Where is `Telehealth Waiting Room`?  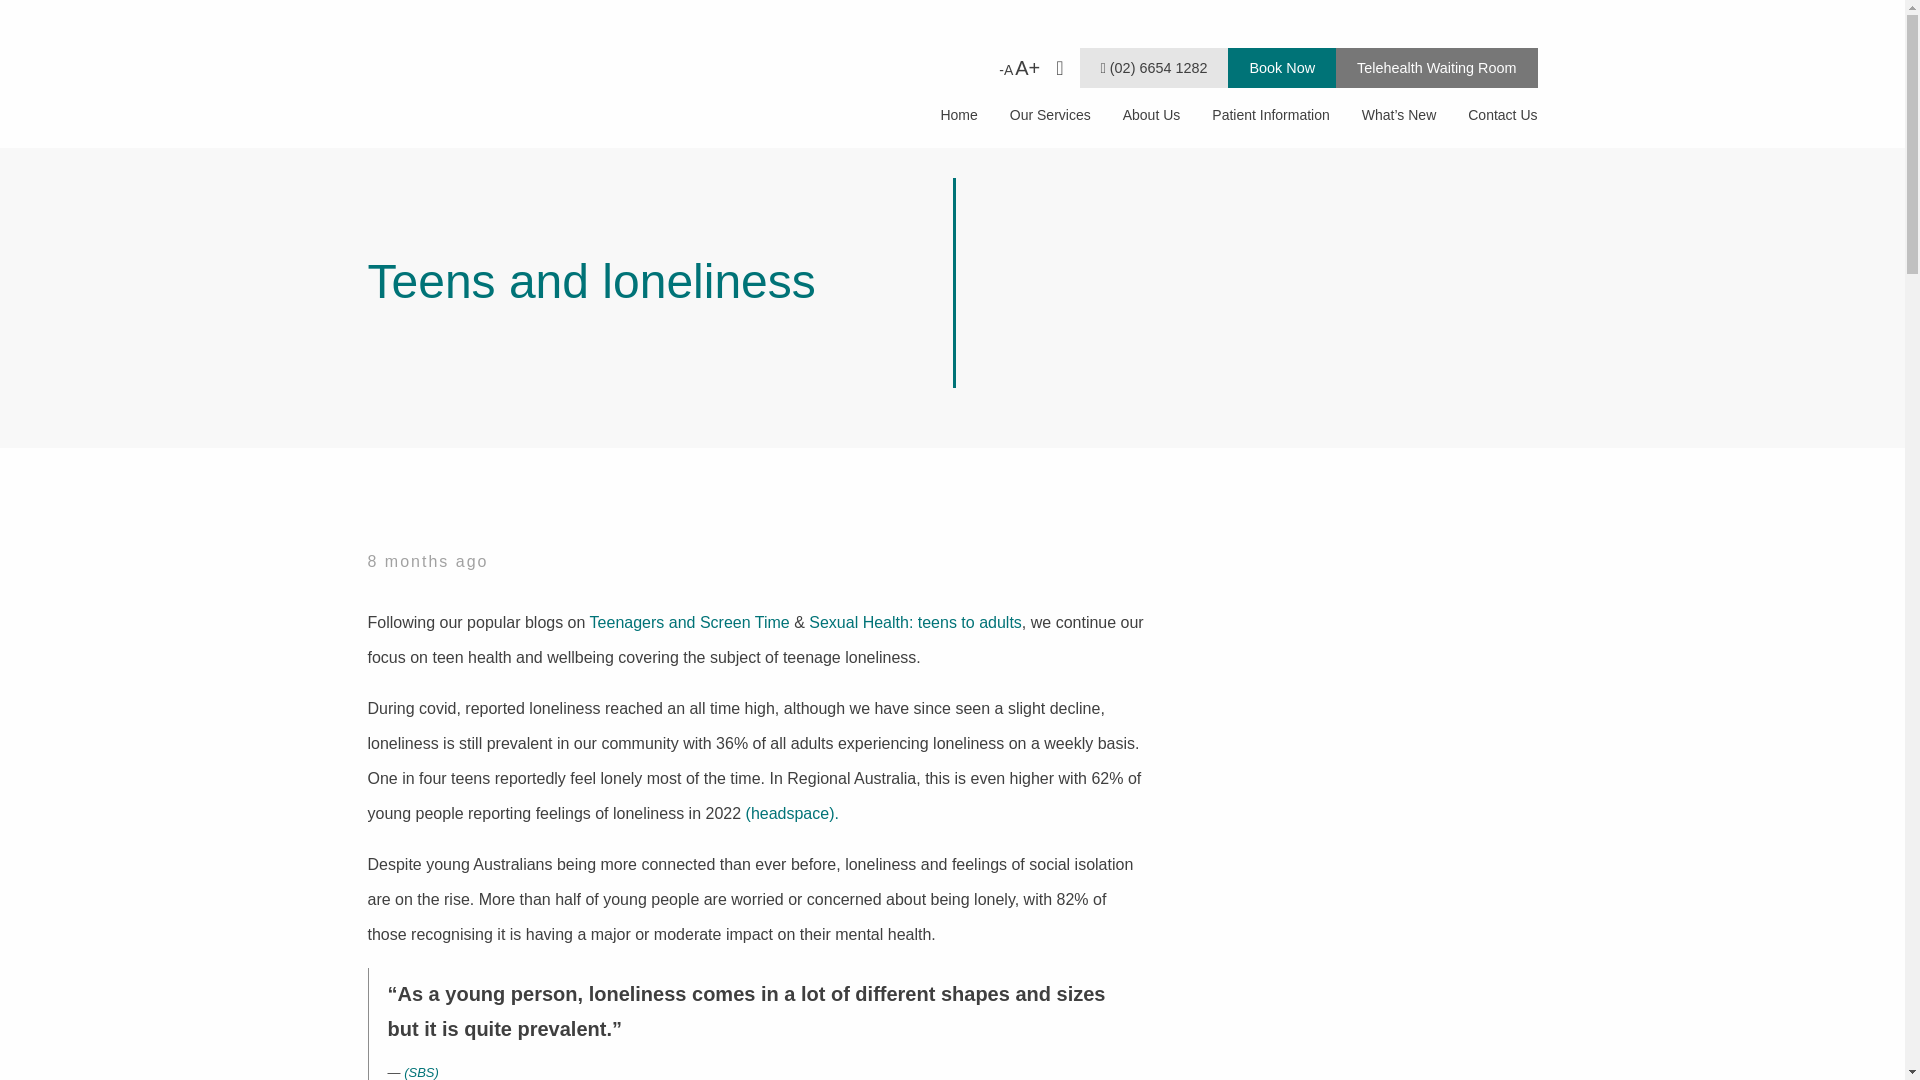 Telehealth Waiting Room is located at coordinates (1436, 67).